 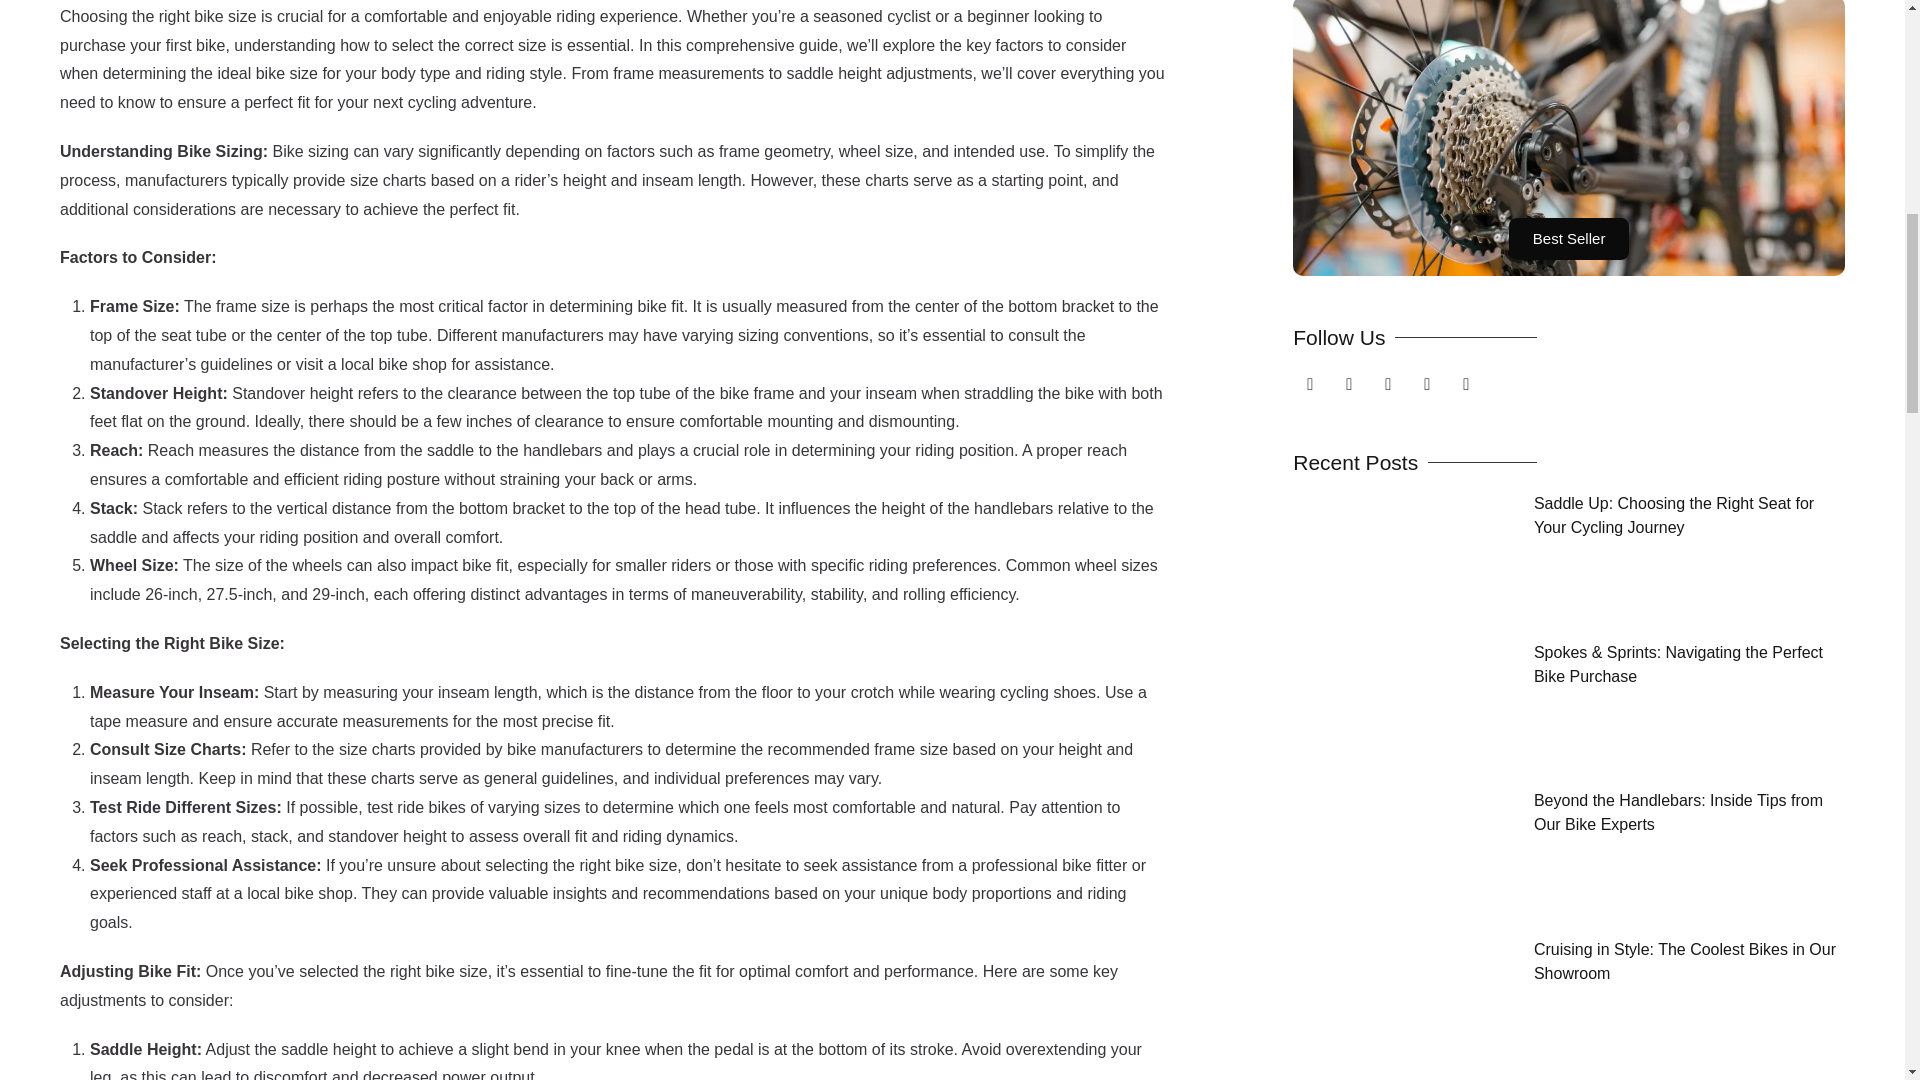 What do you see at coordinates (1570, 239) in the screenshot?
I see `Best Seller` at bounding box center [1570, 239].